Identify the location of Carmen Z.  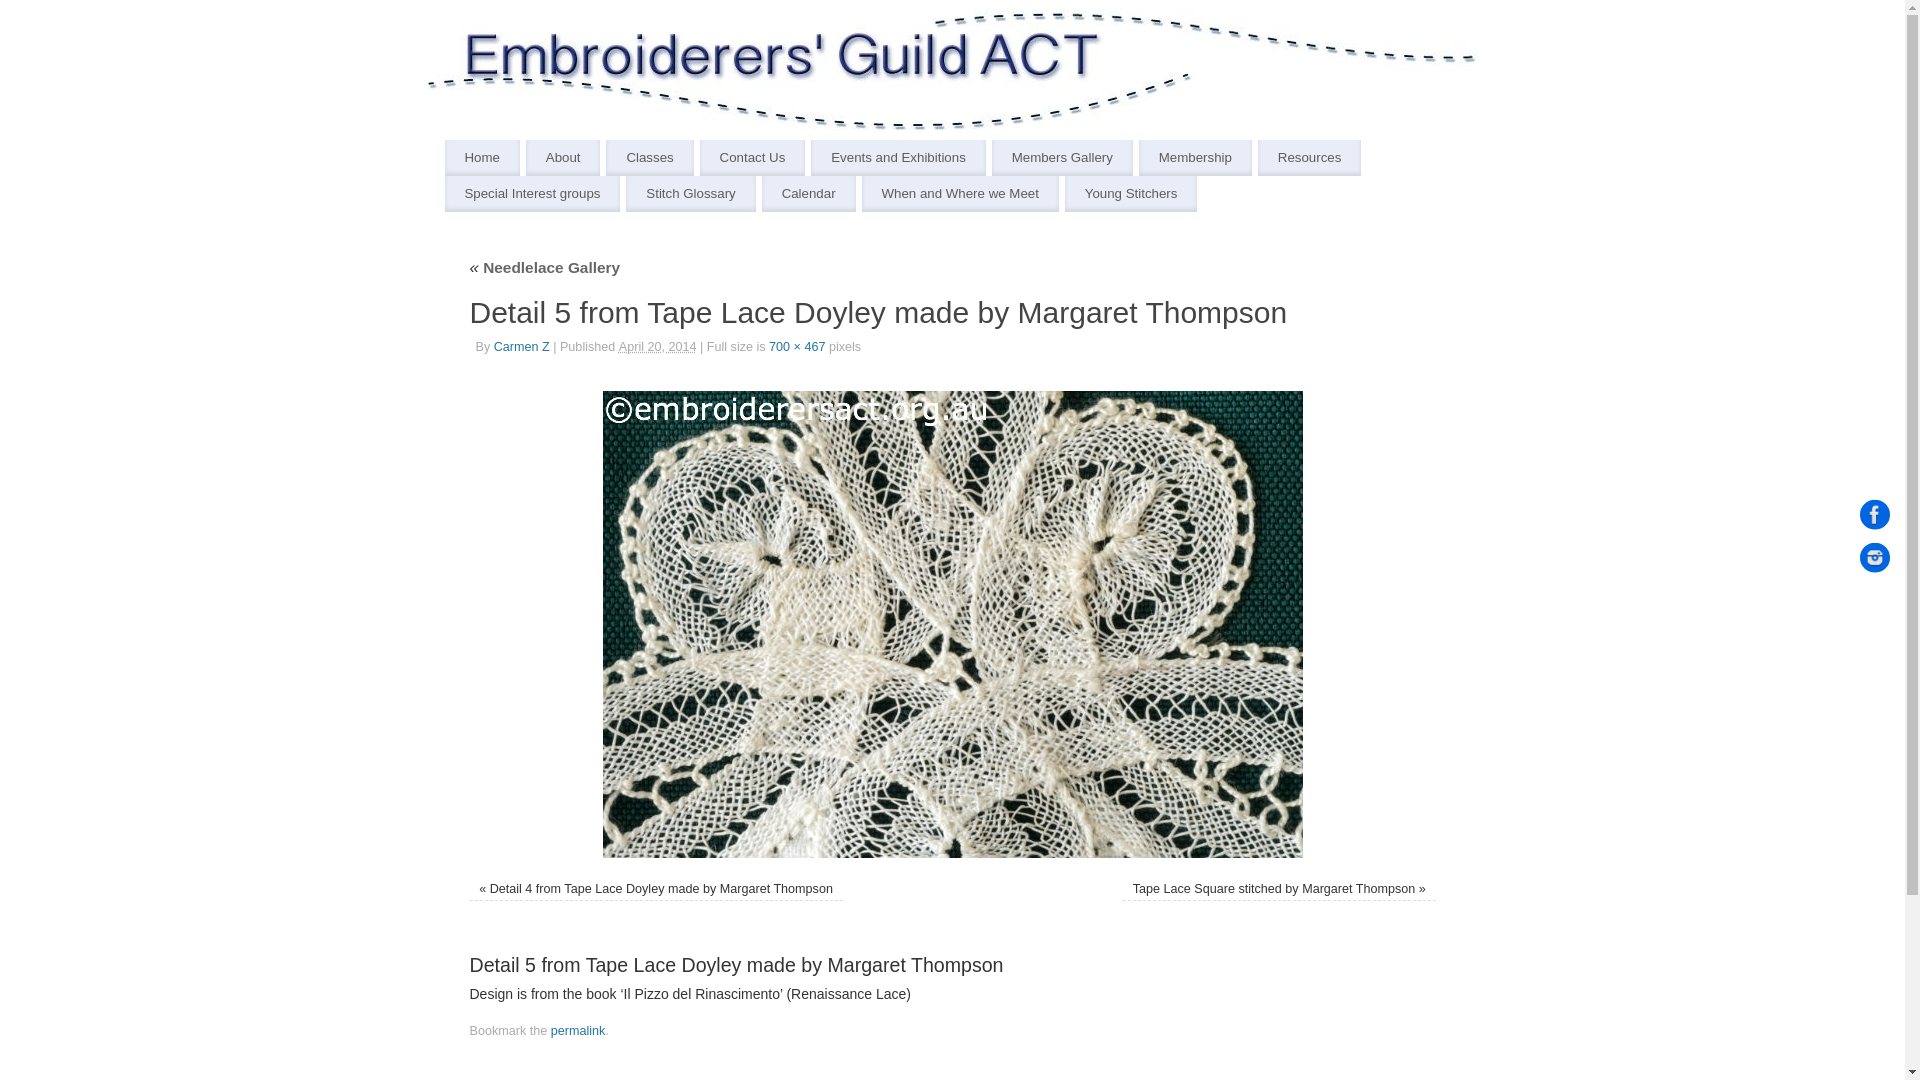
(522, 347).